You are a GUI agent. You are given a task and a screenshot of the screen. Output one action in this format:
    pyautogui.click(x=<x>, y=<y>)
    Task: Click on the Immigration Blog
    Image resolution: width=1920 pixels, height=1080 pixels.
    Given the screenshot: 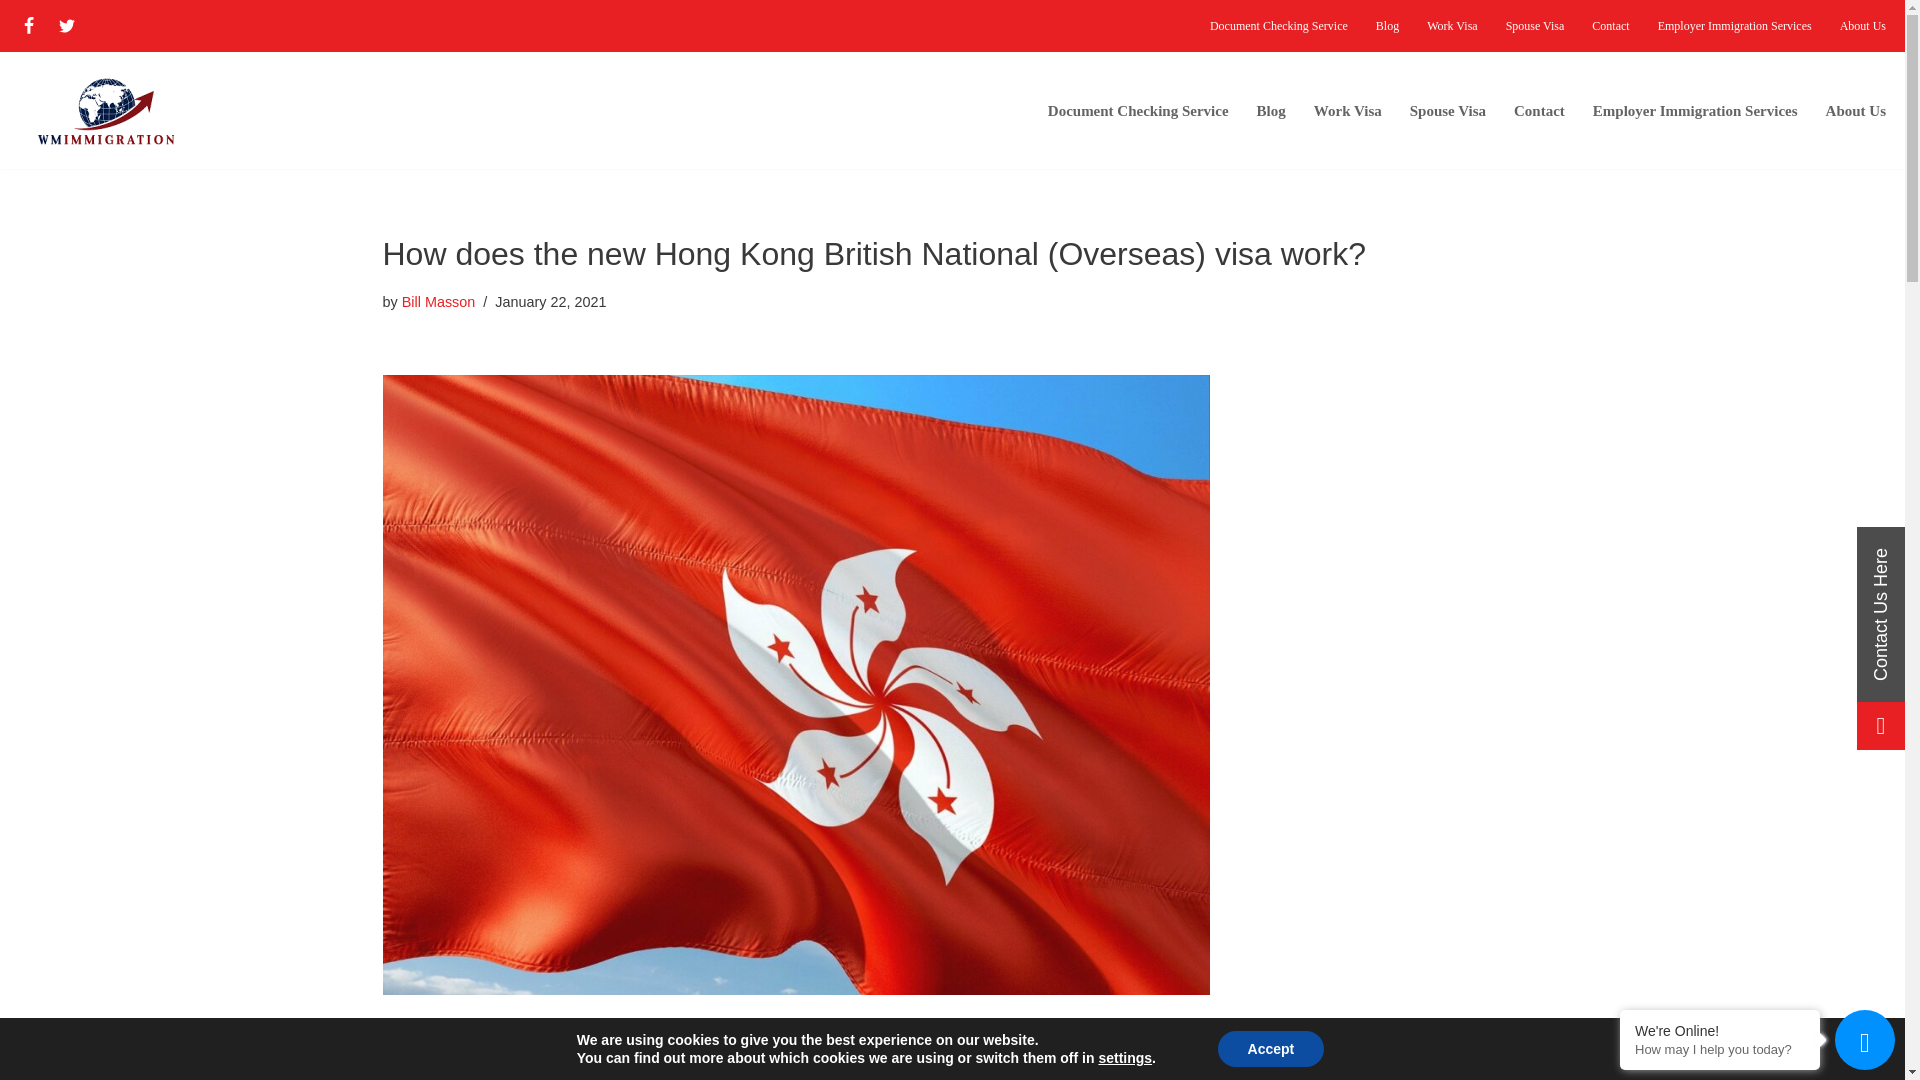 What is the action you would take?
    pyautogui.click(x=1388, y=26)
    